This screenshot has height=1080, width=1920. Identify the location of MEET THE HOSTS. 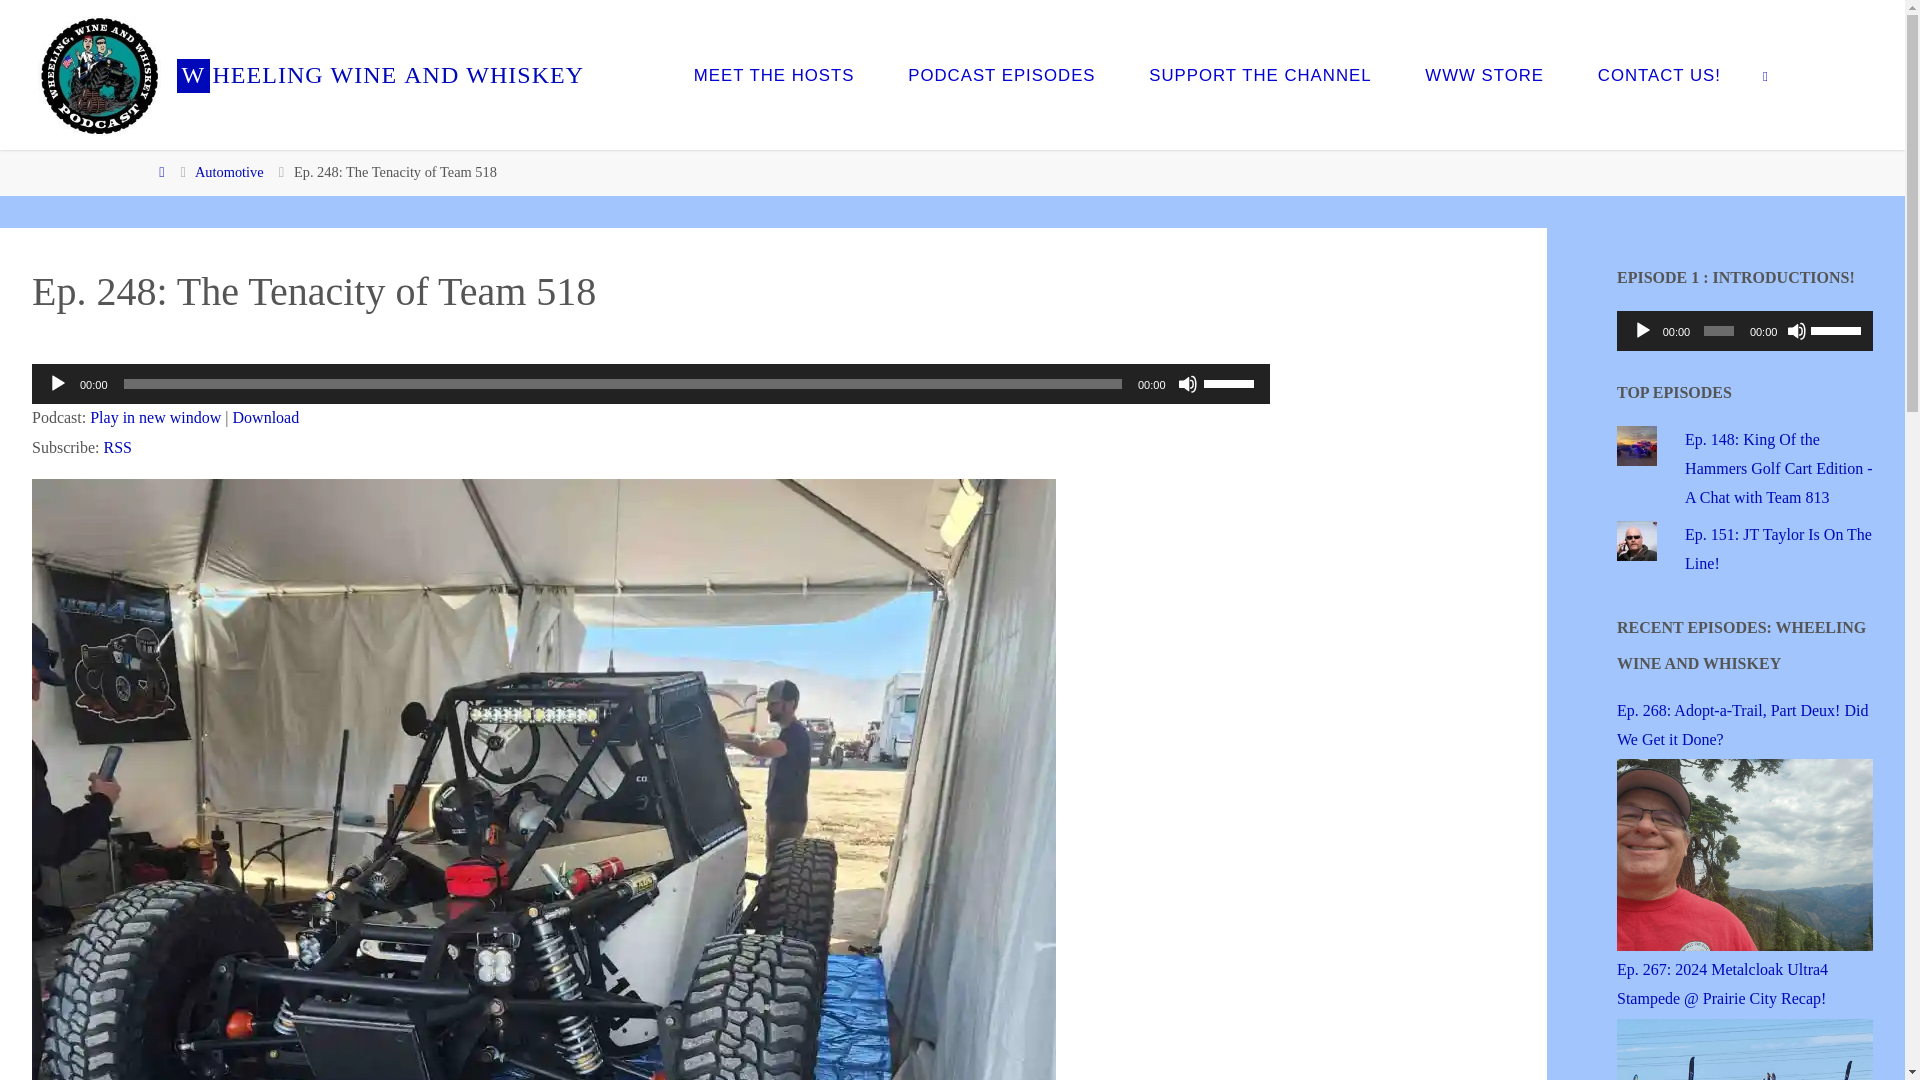
(774, 75).